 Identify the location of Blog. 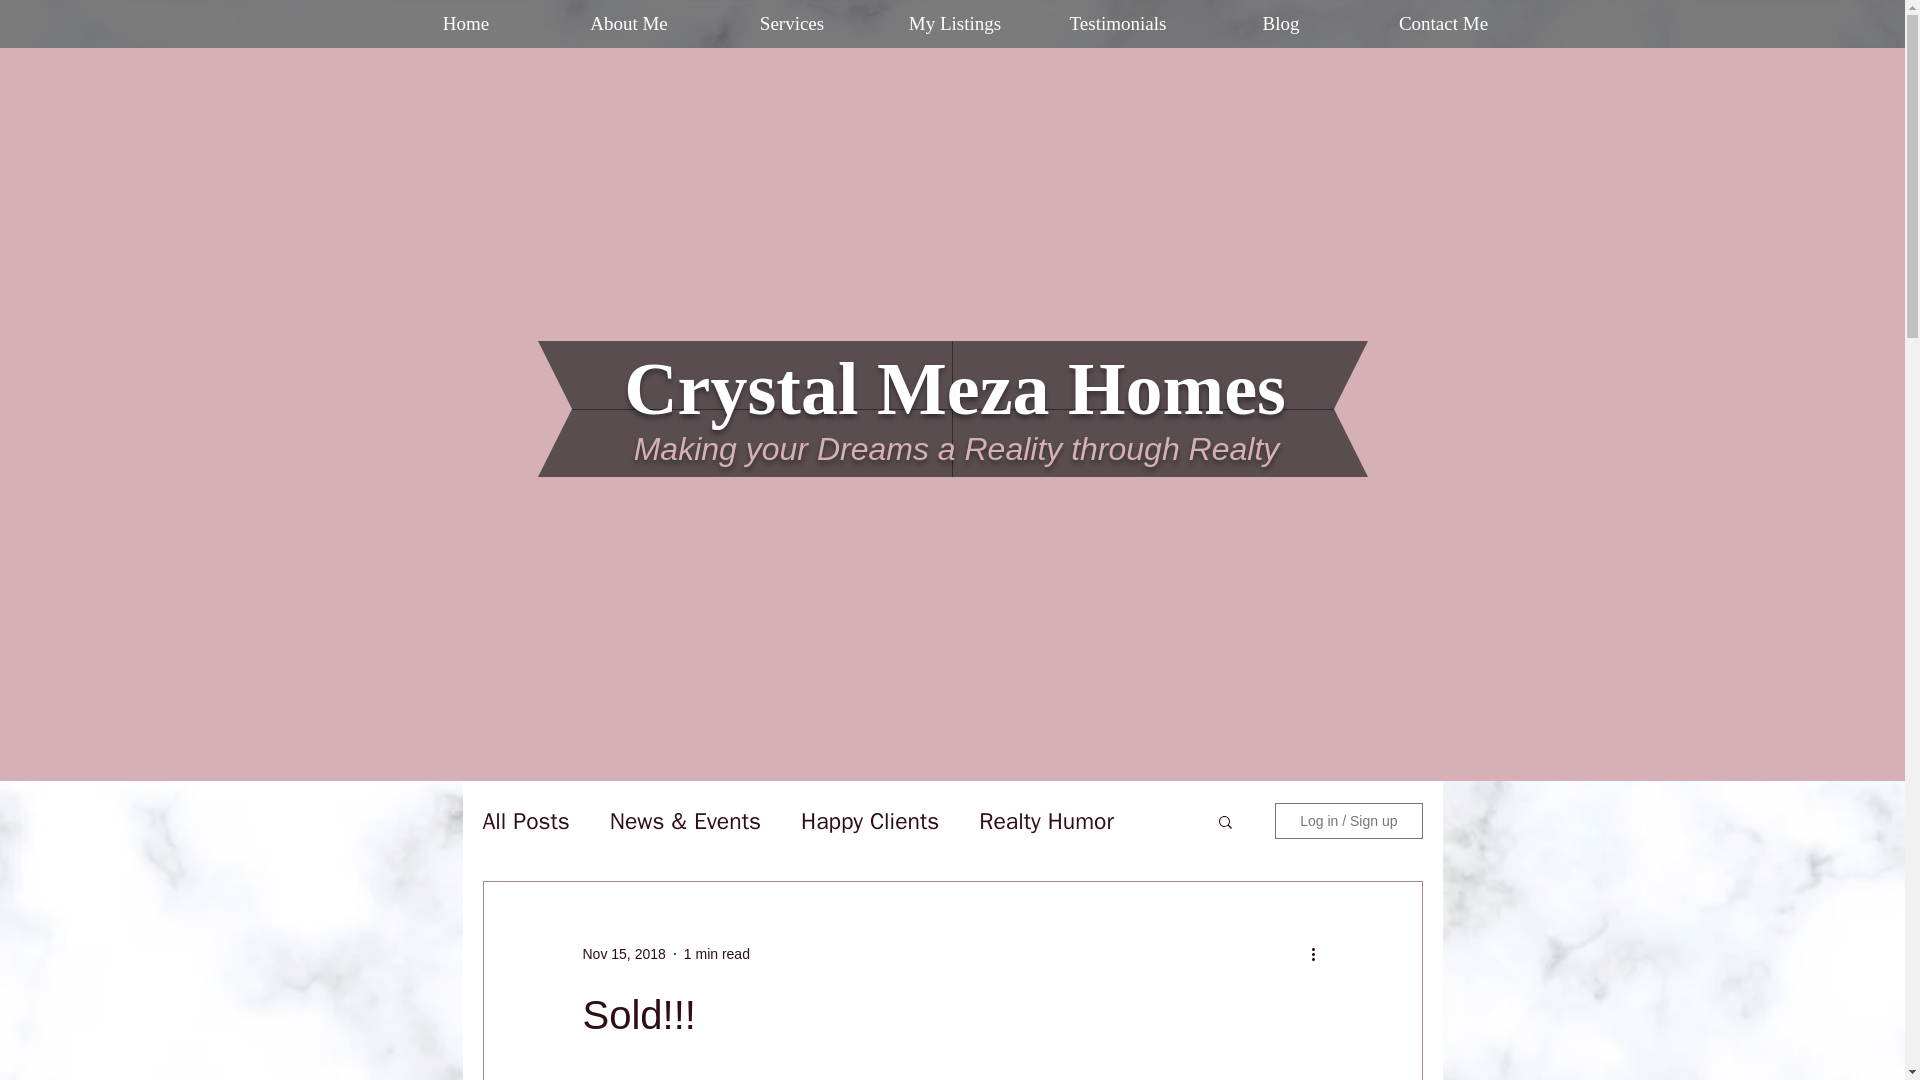
(1282, 24).